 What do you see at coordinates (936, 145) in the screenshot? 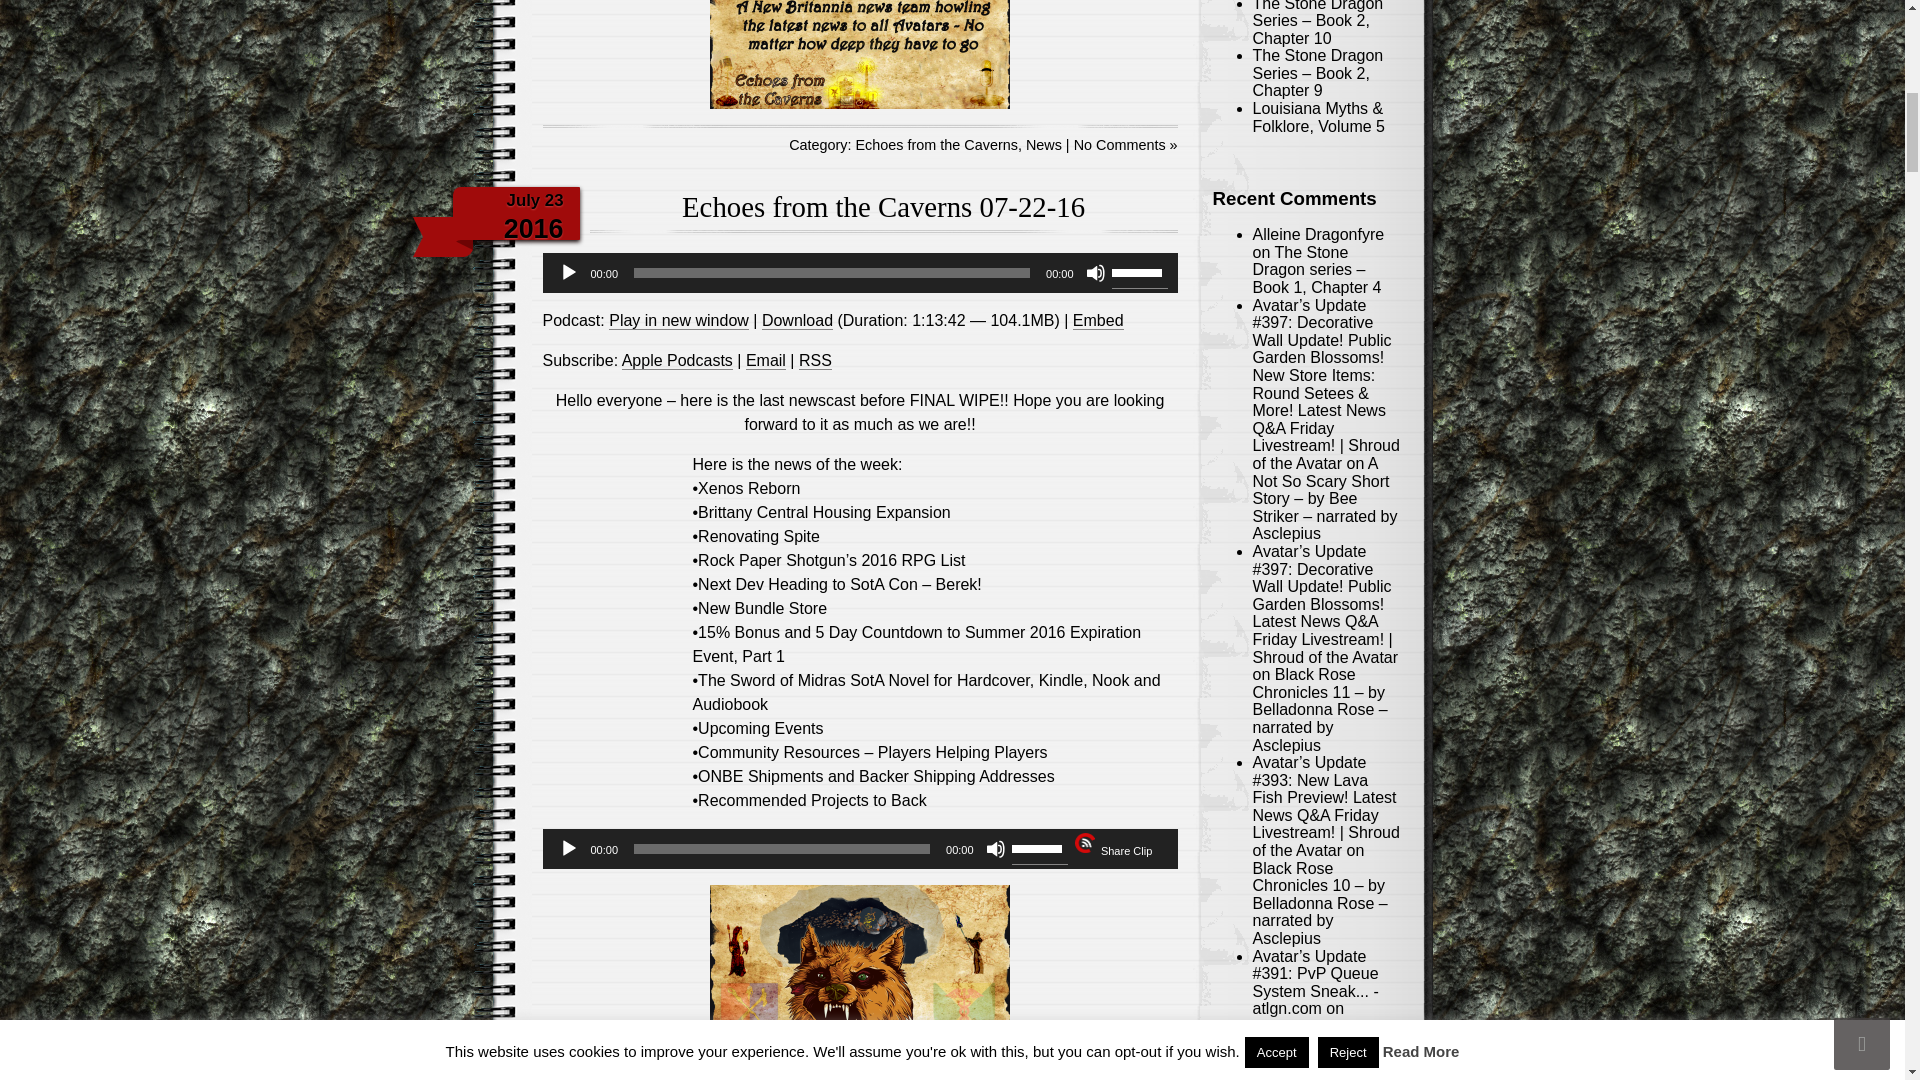
I see `Echoes from the Caverns` at bounding box center [936, 145].